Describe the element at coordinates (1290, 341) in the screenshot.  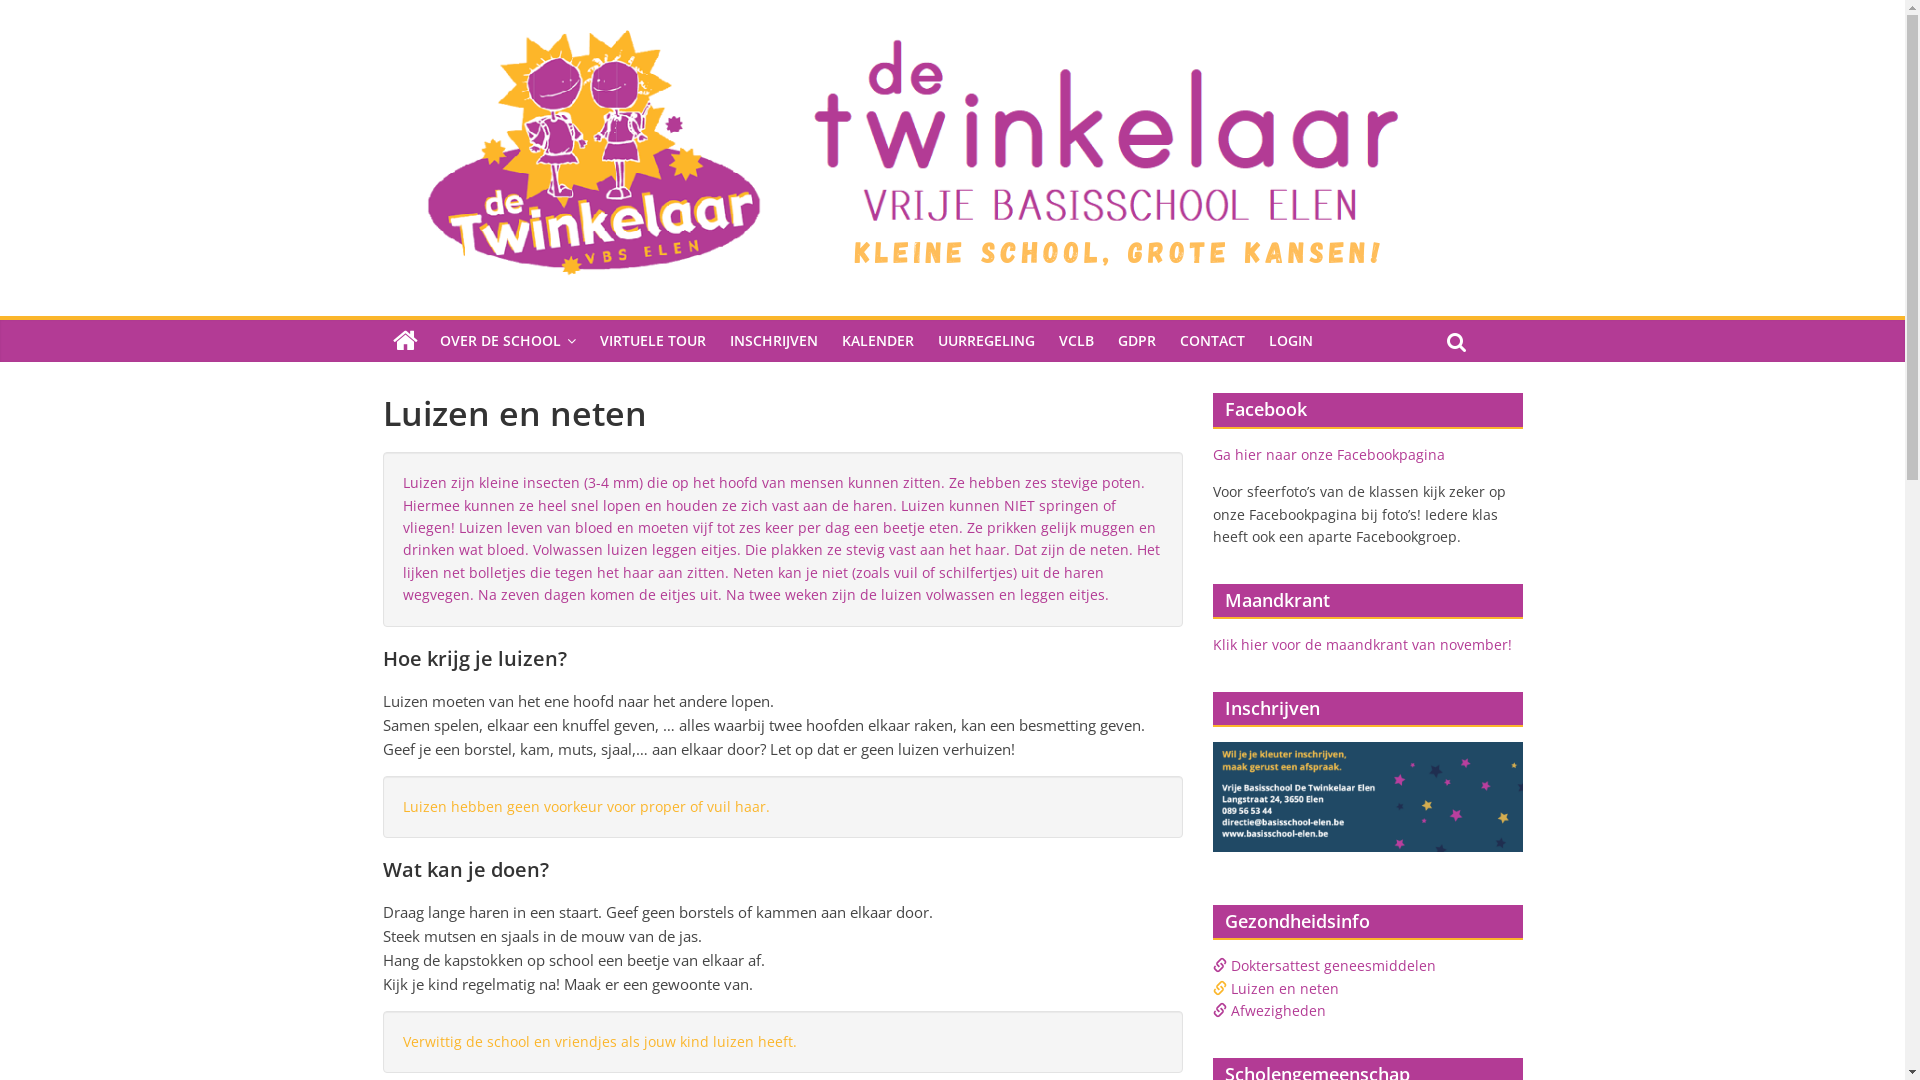
I see `LOGIN` at that location.